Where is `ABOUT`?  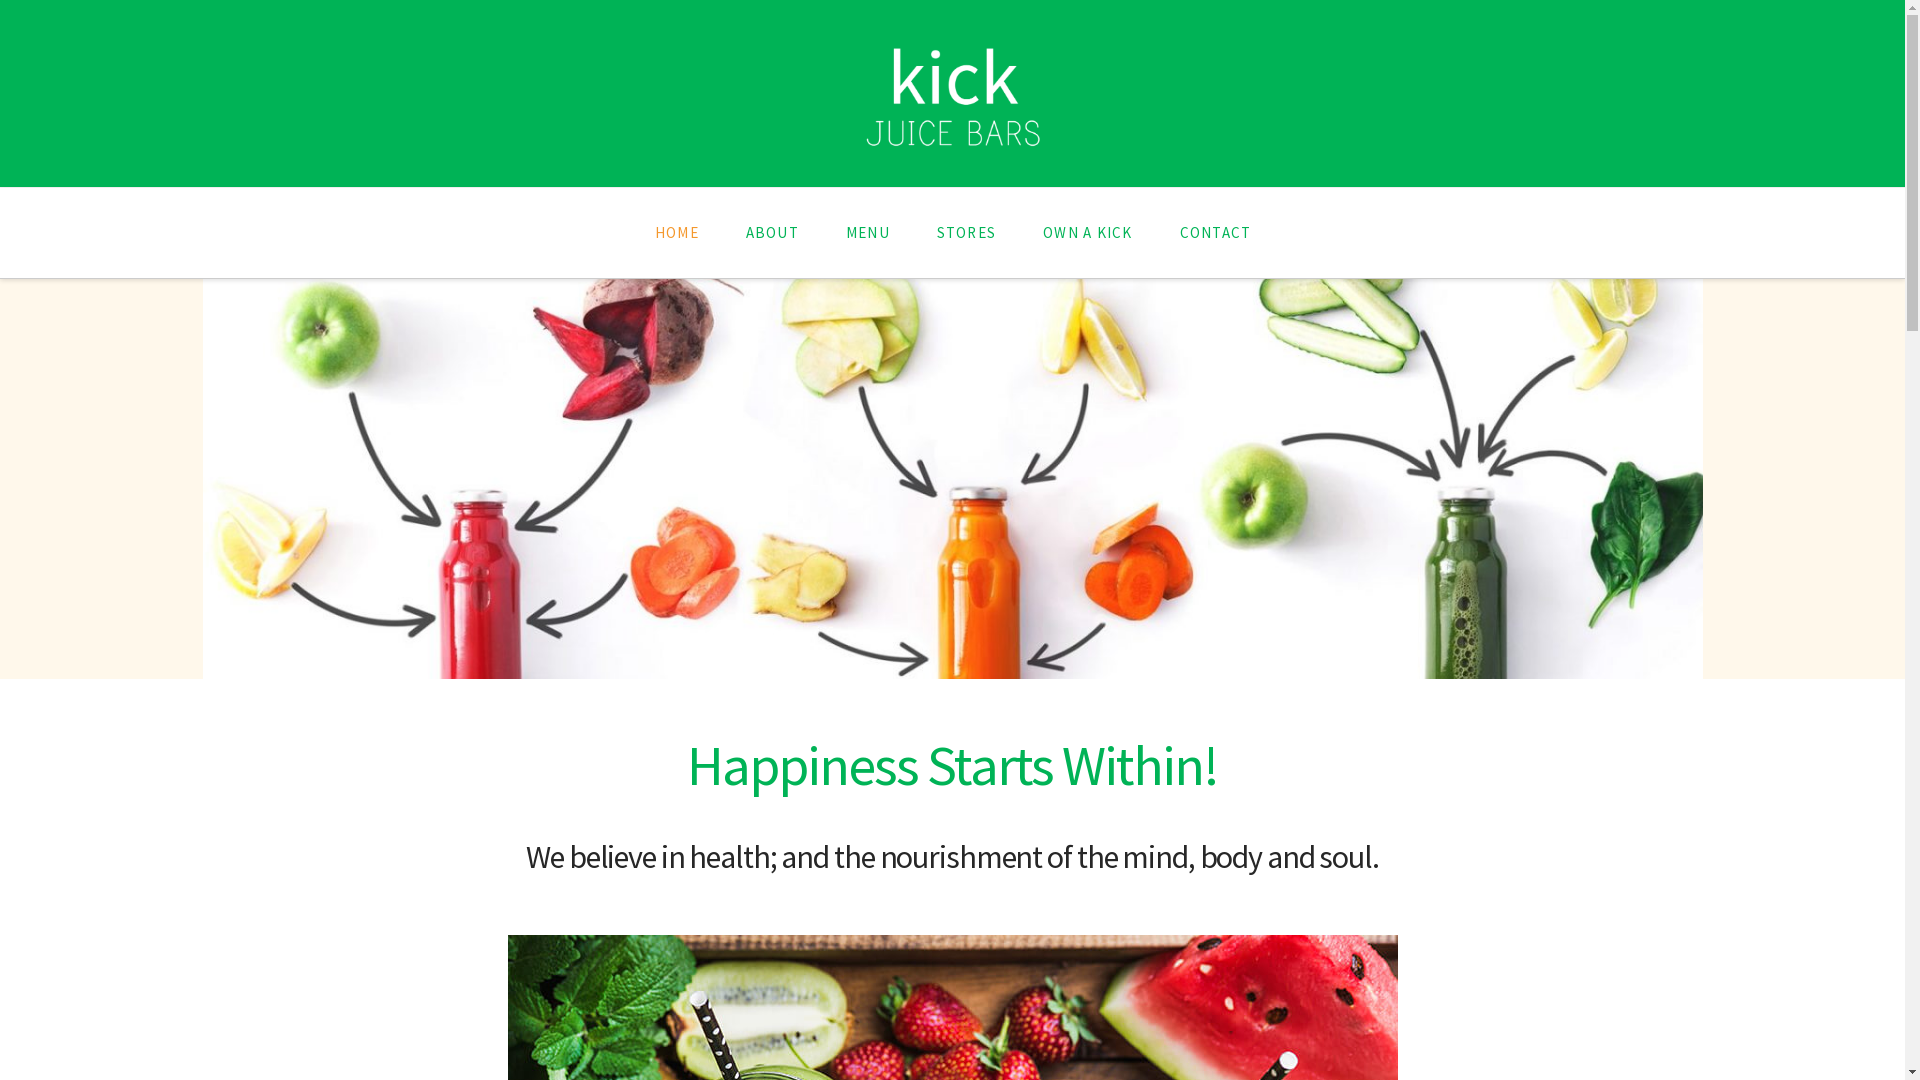
ABOUT is located at coordinates (772, 233).